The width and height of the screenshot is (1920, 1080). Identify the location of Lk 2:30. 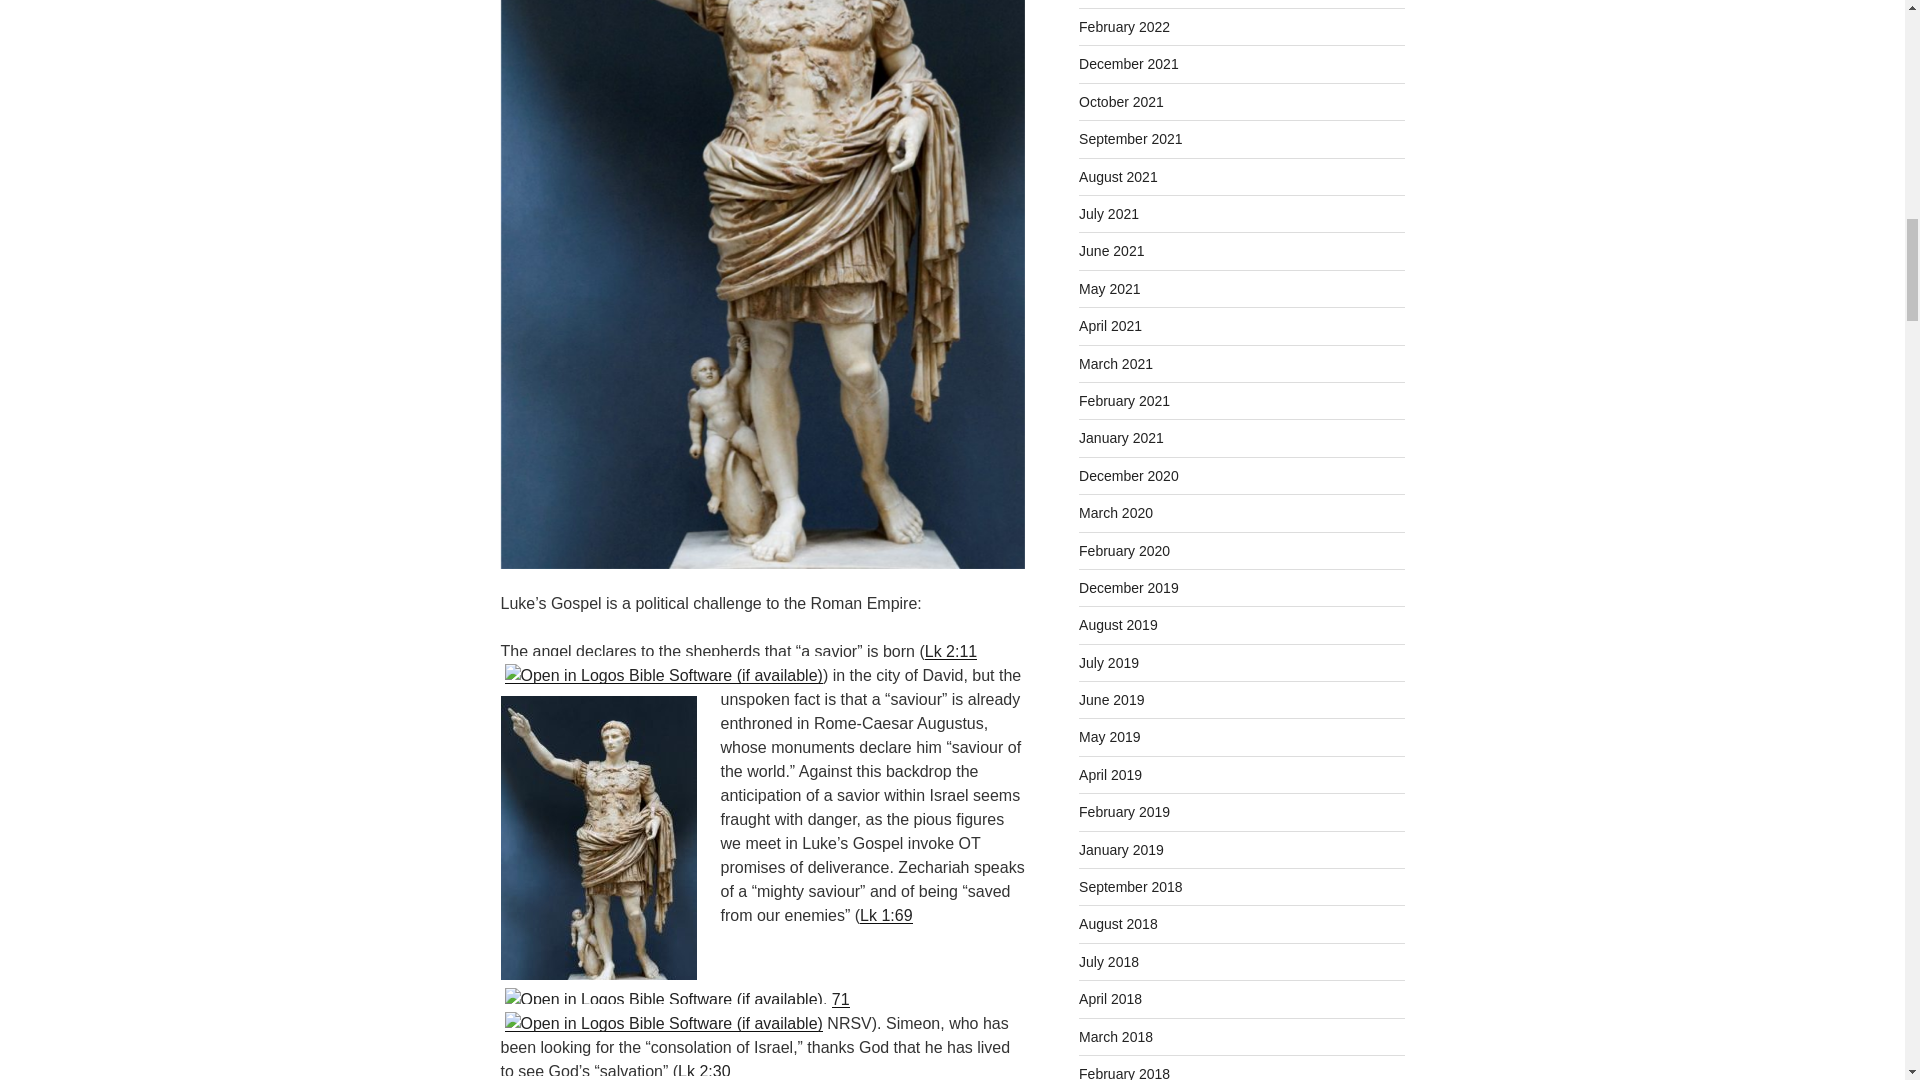
(703, 1070).